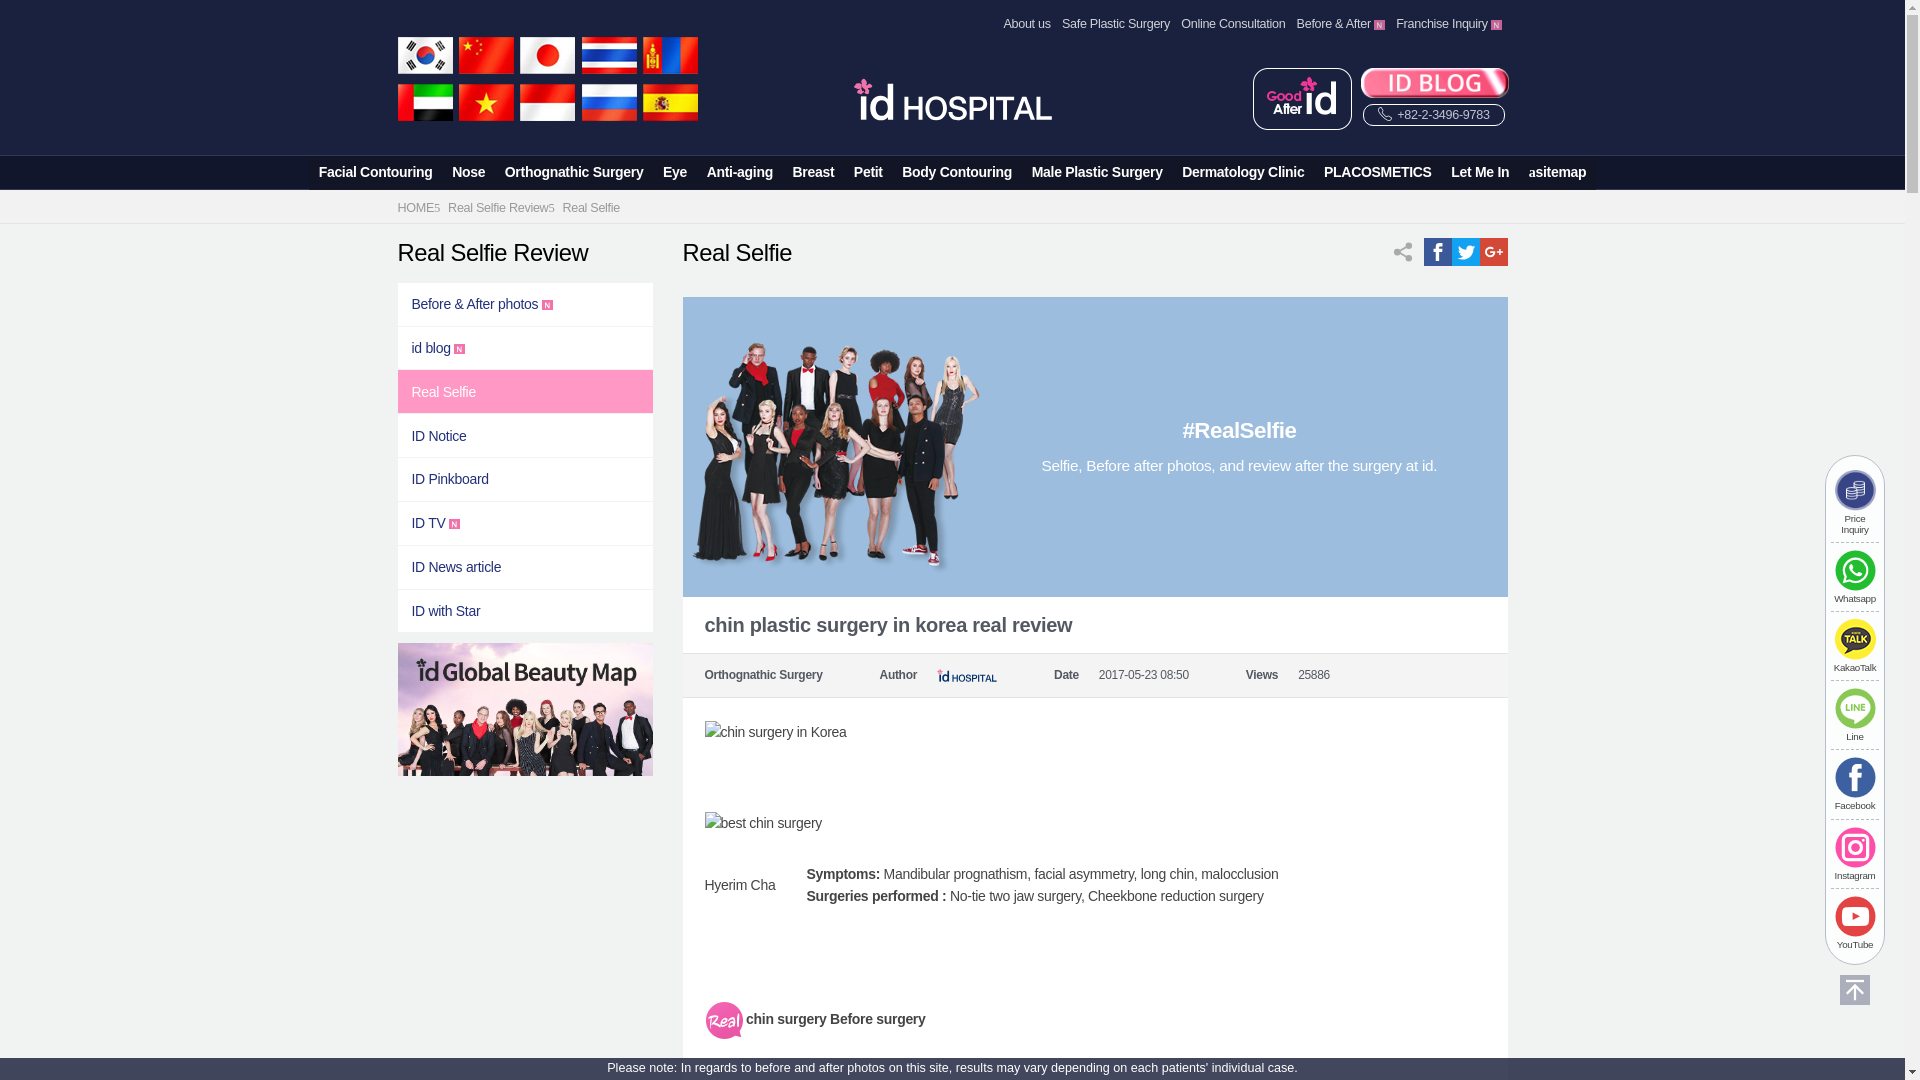 The height and width of the screenshot is (1080, 1920). I want to click on KR, so click(425, 55).